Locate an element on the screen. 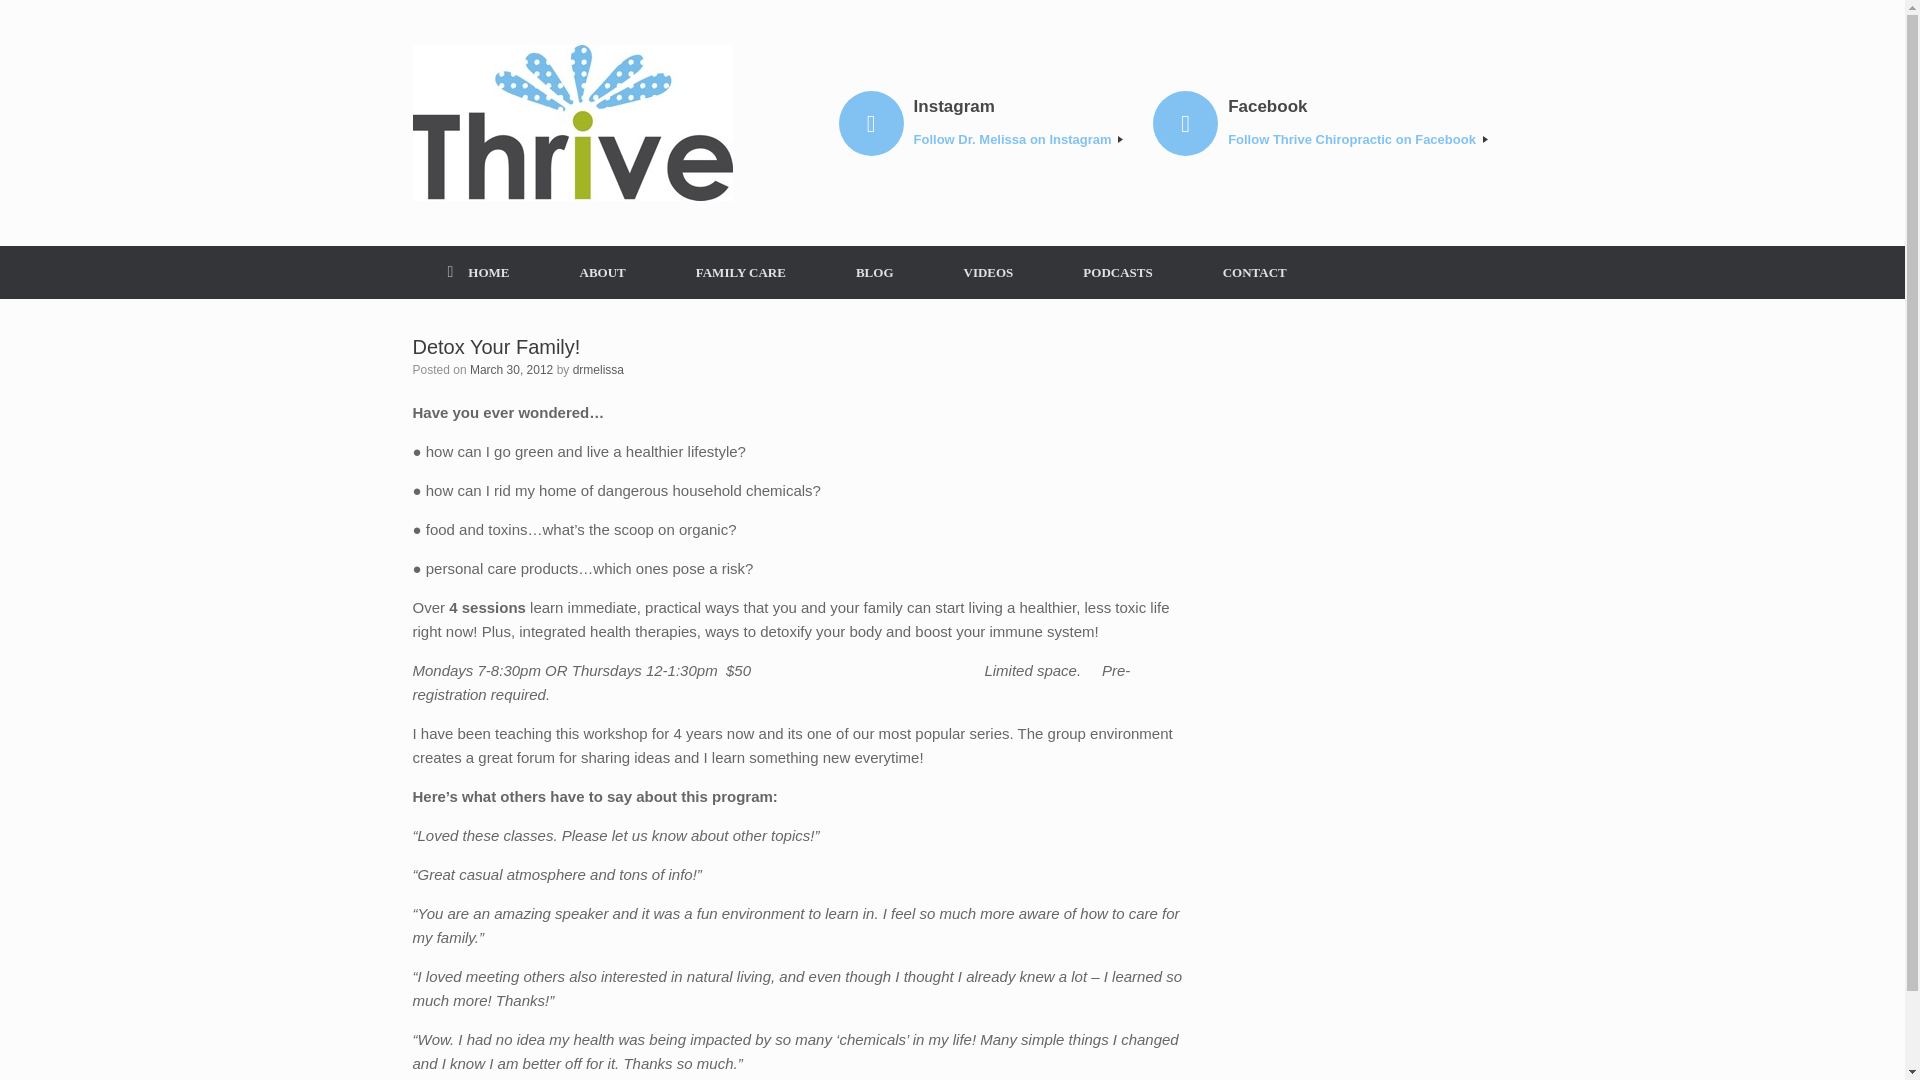  PODCASTS is located at coordinates (1117, 272).